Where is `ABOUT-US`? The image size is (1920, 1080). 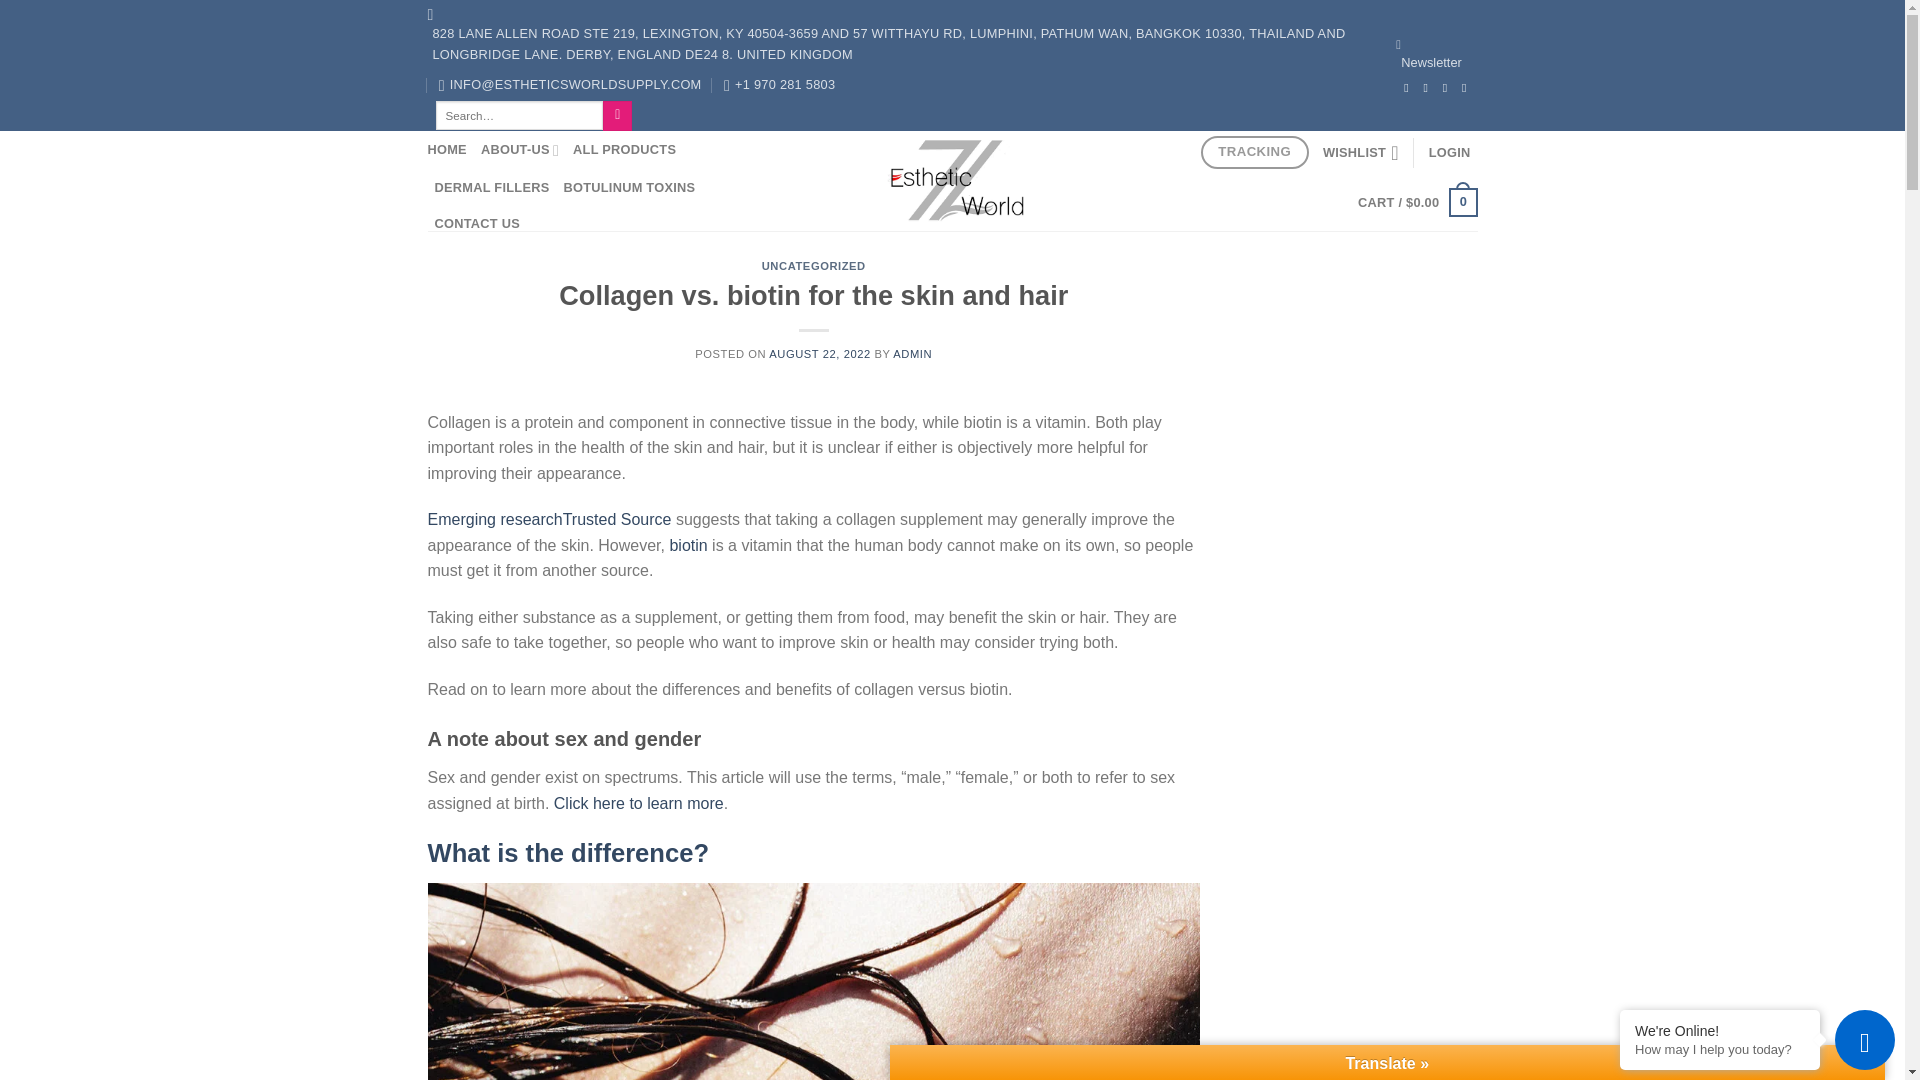
ABOUT-US is located at coordinates (520, 150).